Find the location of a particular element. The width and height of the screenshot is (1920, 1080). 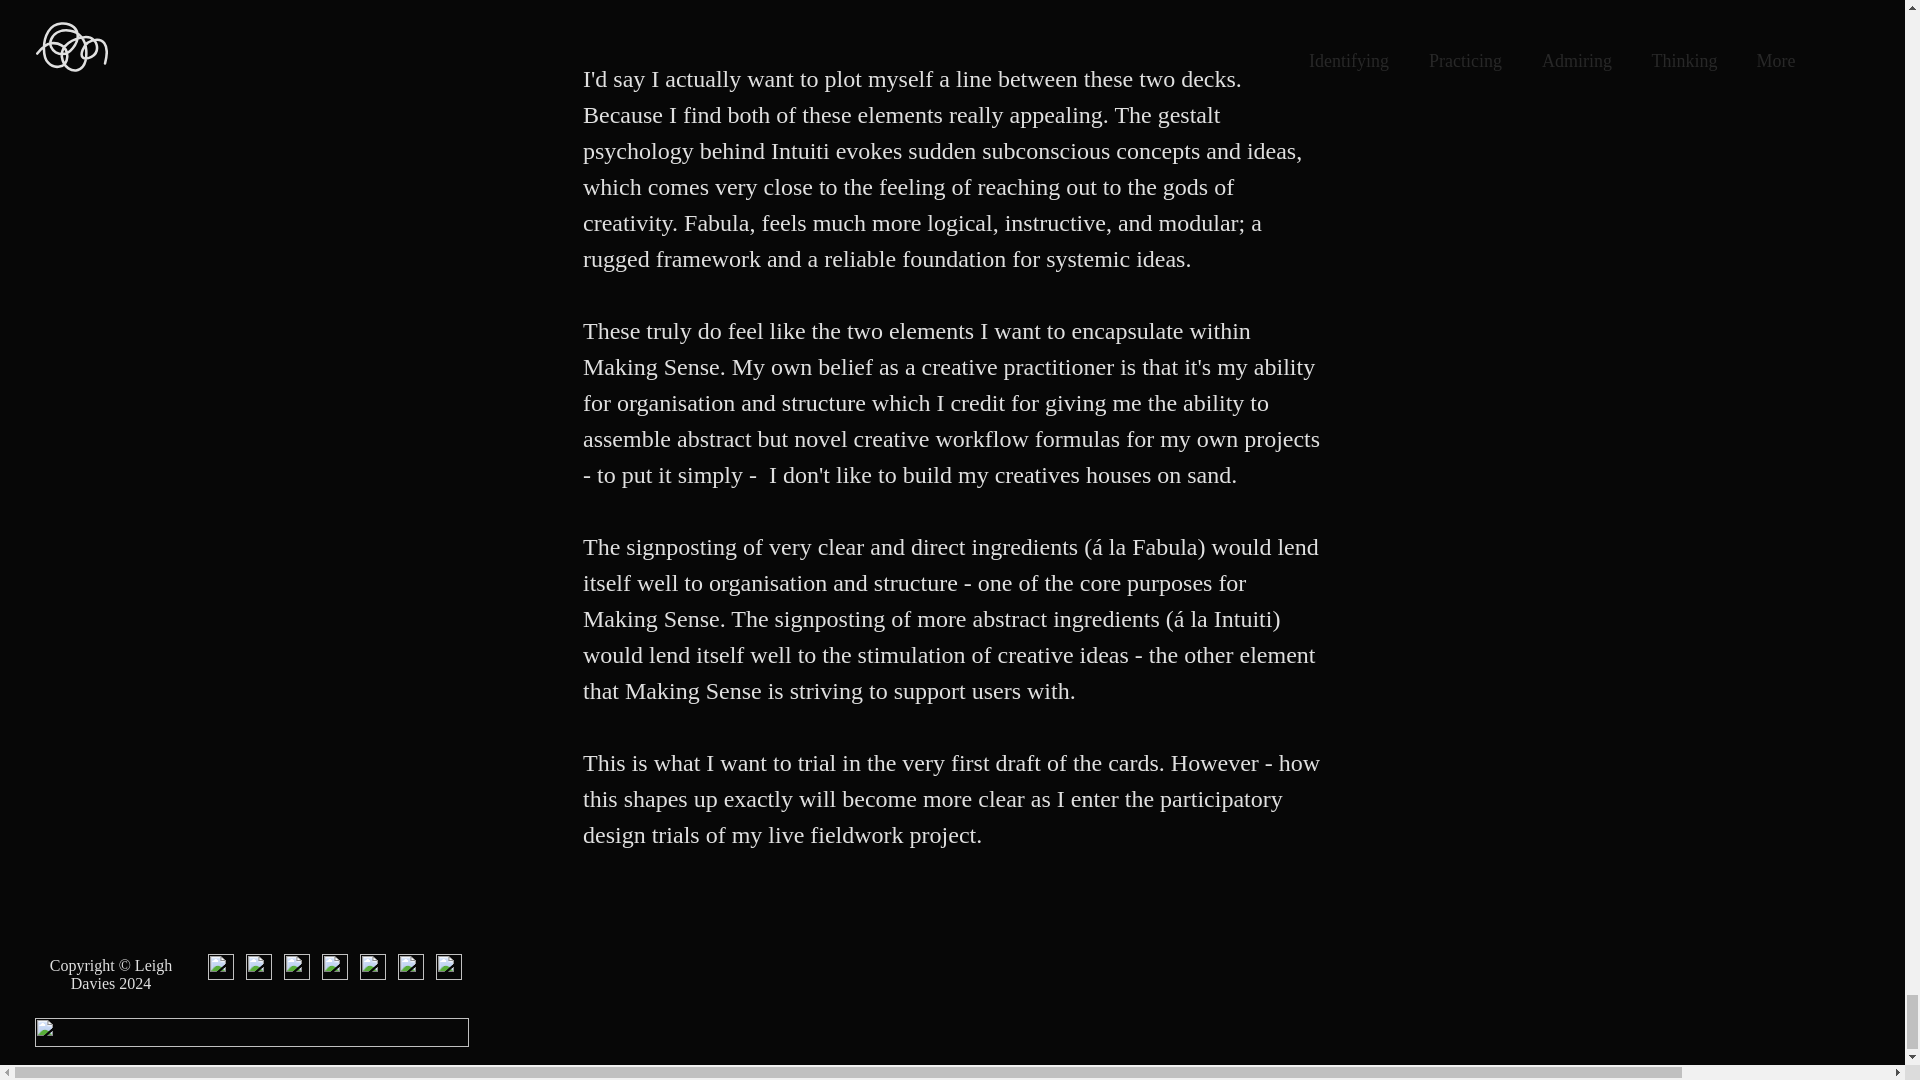

Subscribe on Youtube is located at coordinates (258, 966).